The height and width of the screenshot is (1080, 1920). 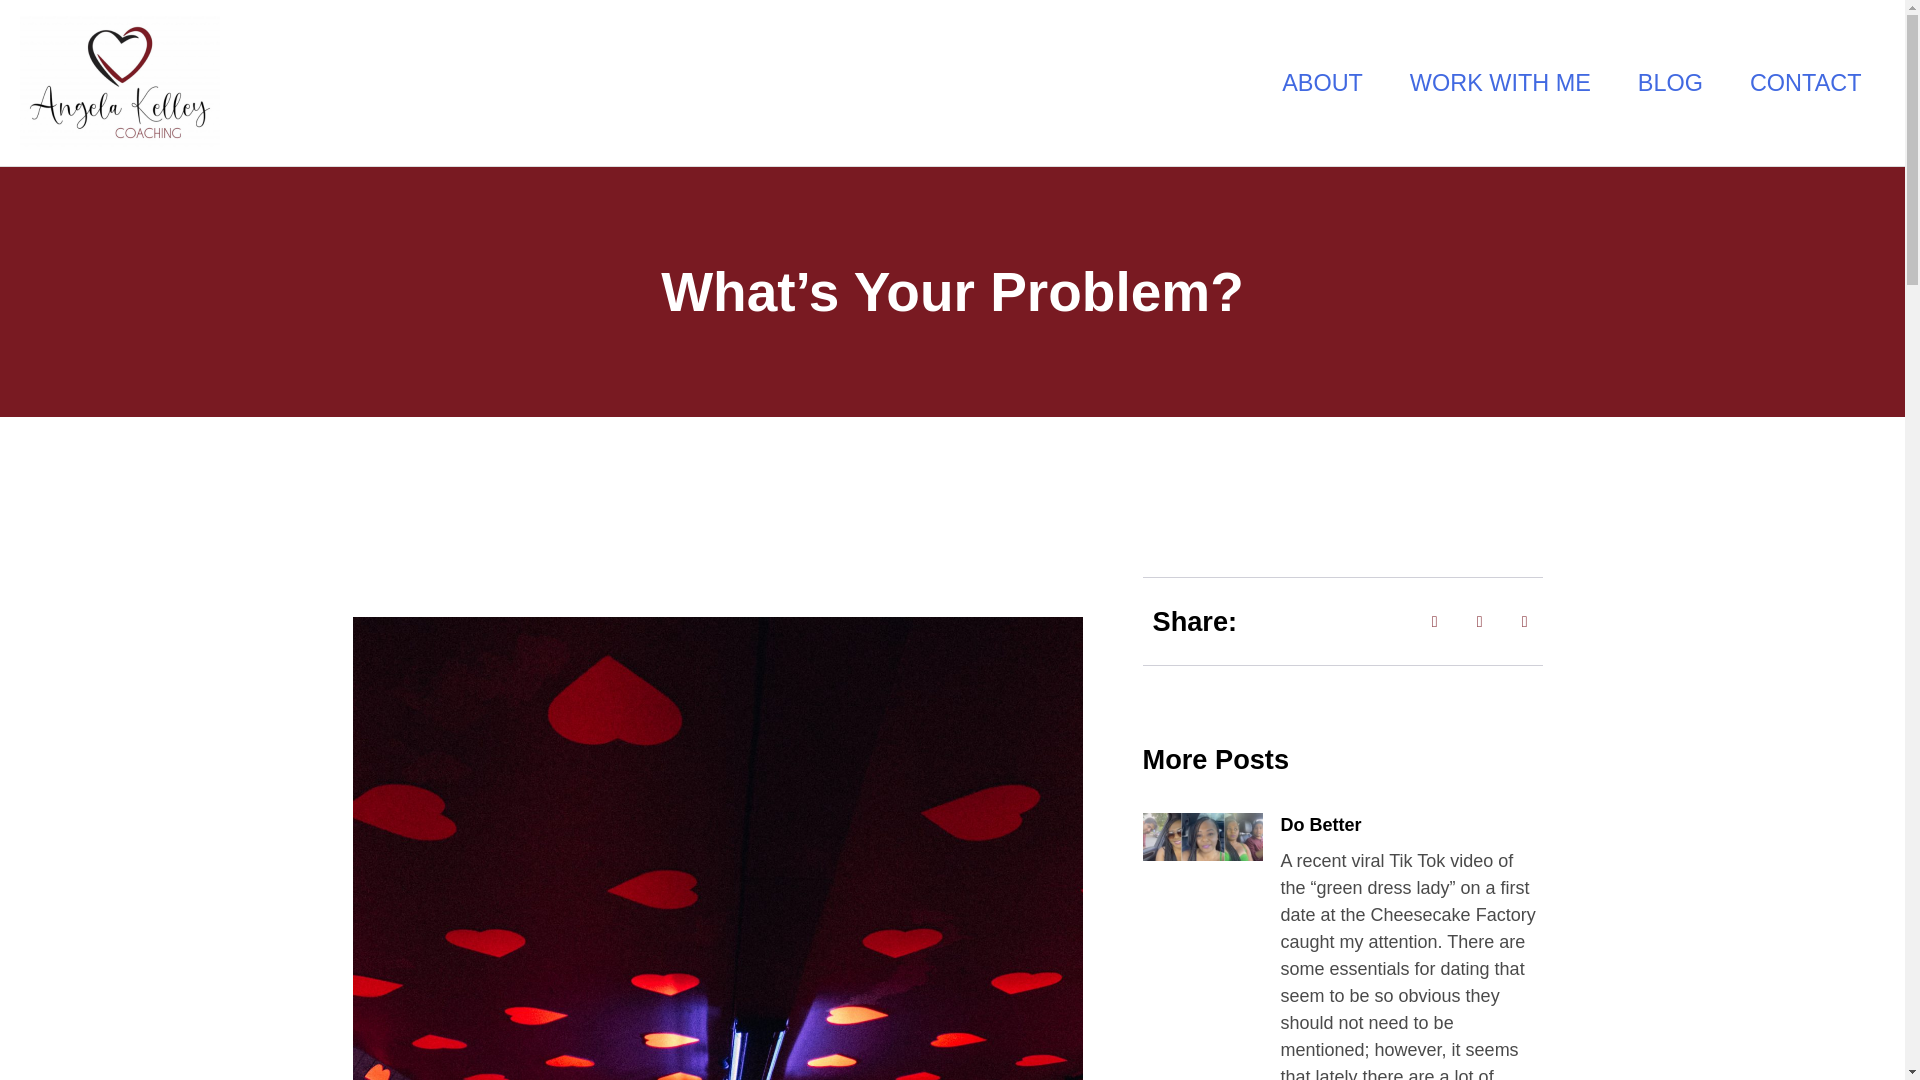 What do you see at coordinates (1670, 82) in the screenshot?
I see `BLOG` at bounding box center [1670, 82].